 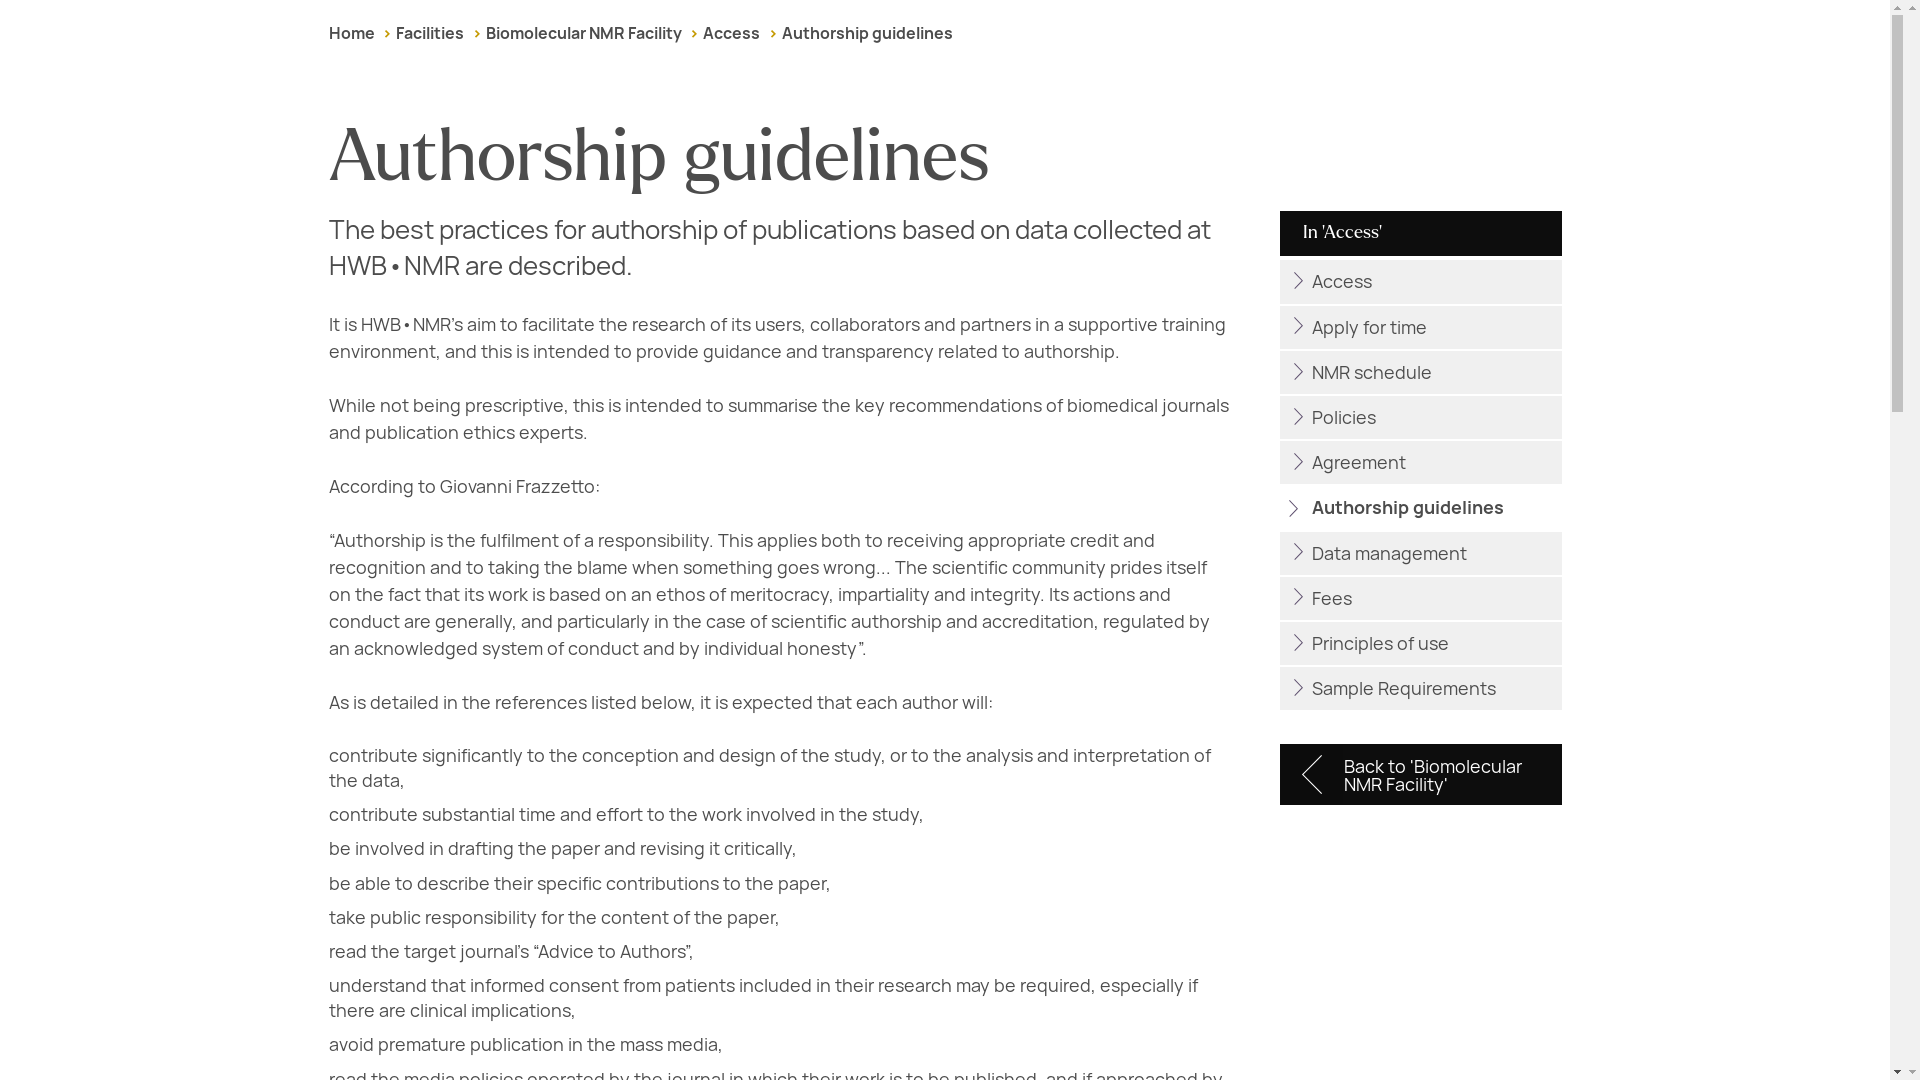 I want to click on NMR schedule, so click(x=1420, y=372).